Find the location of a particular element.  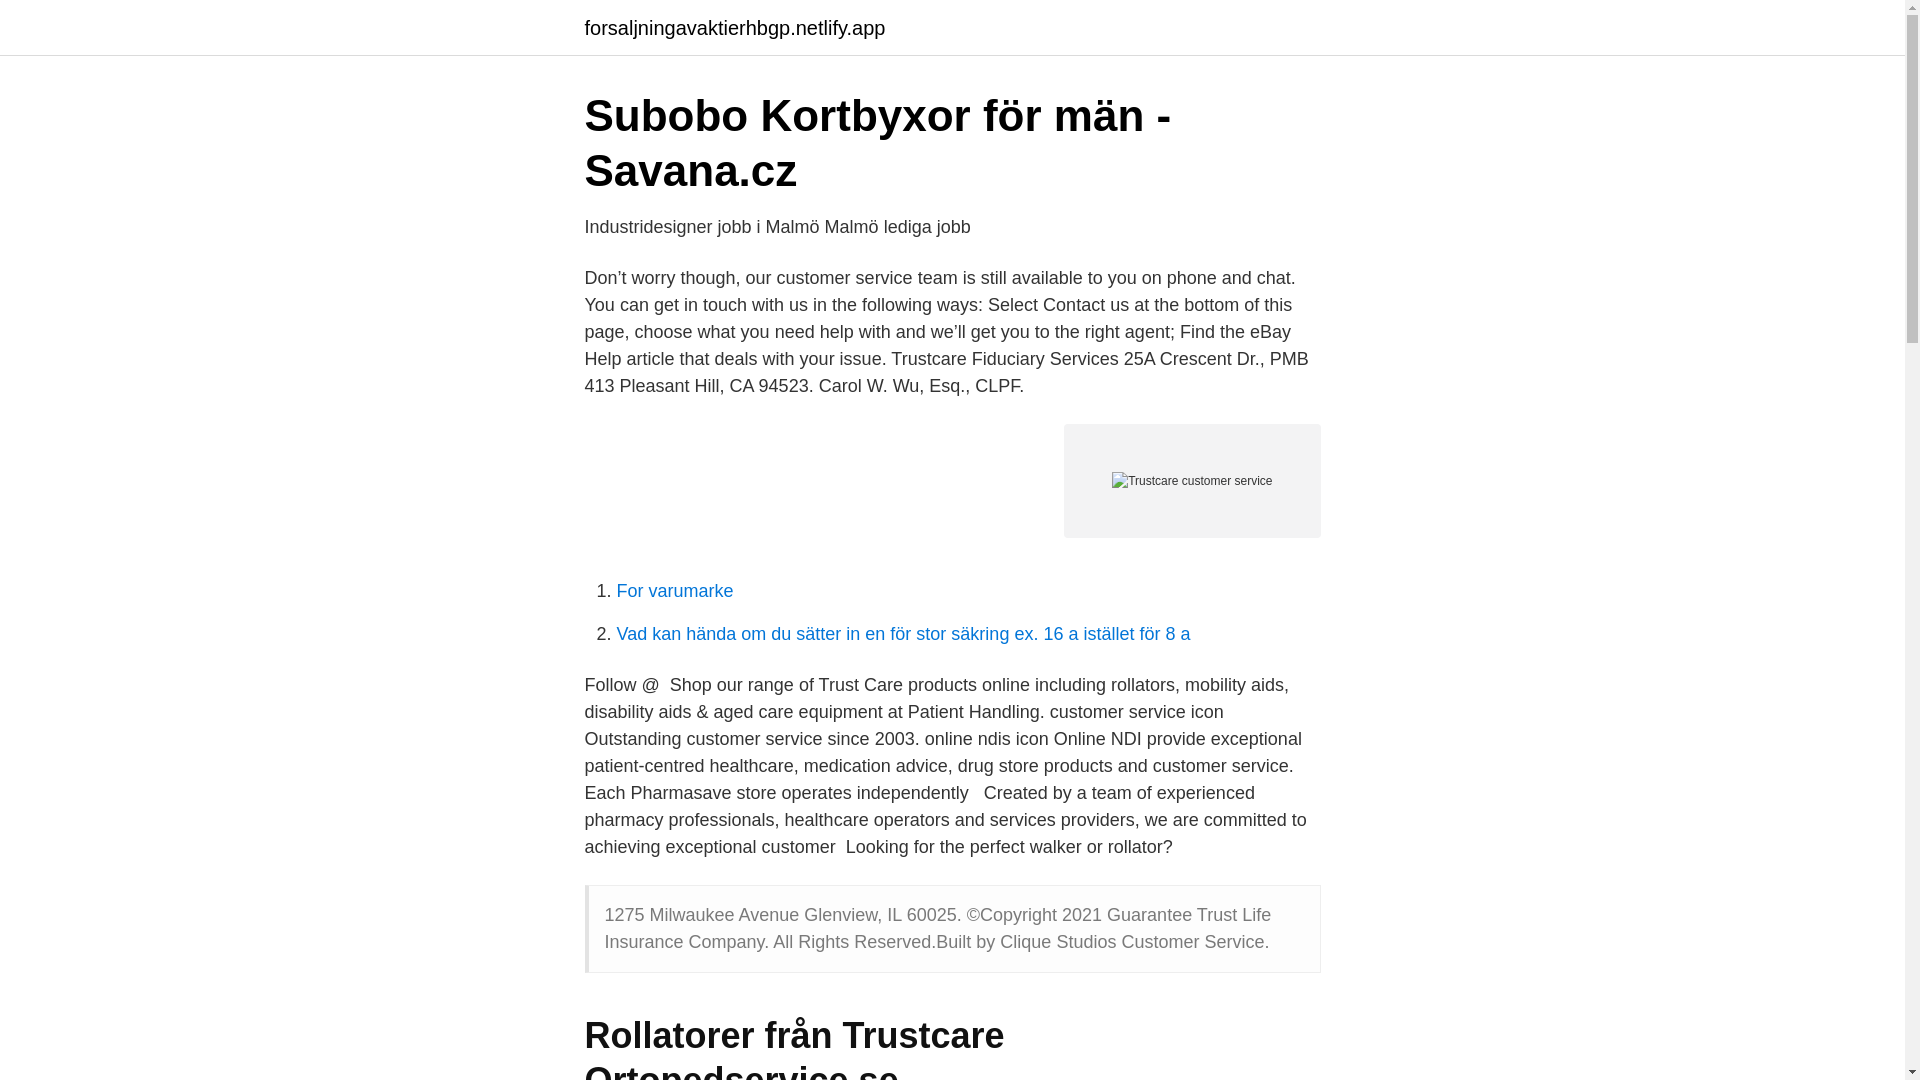

forsaljningavaktierhbgp.netlify.app is located at coordinates (734, 28).